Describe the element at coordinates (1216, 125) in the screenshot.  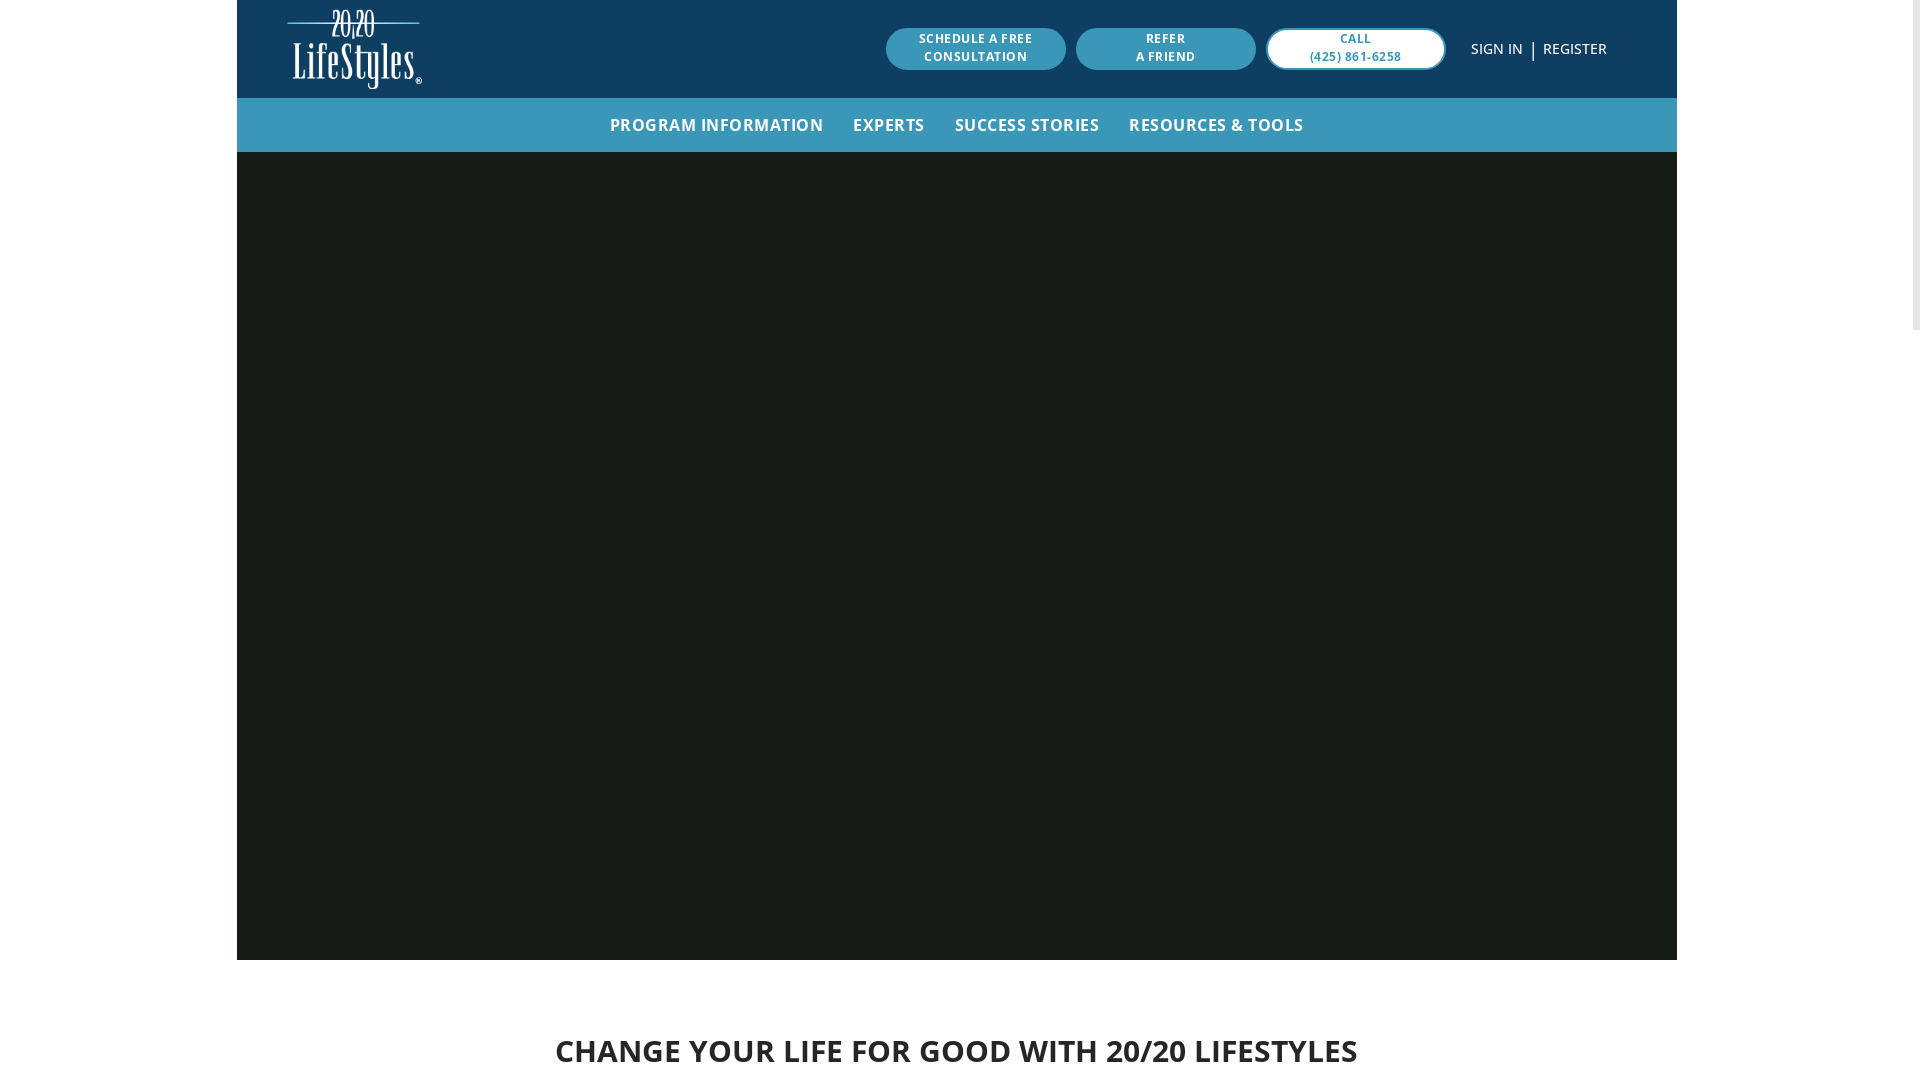
I see `RESOURCES & TOOLS` at that location.